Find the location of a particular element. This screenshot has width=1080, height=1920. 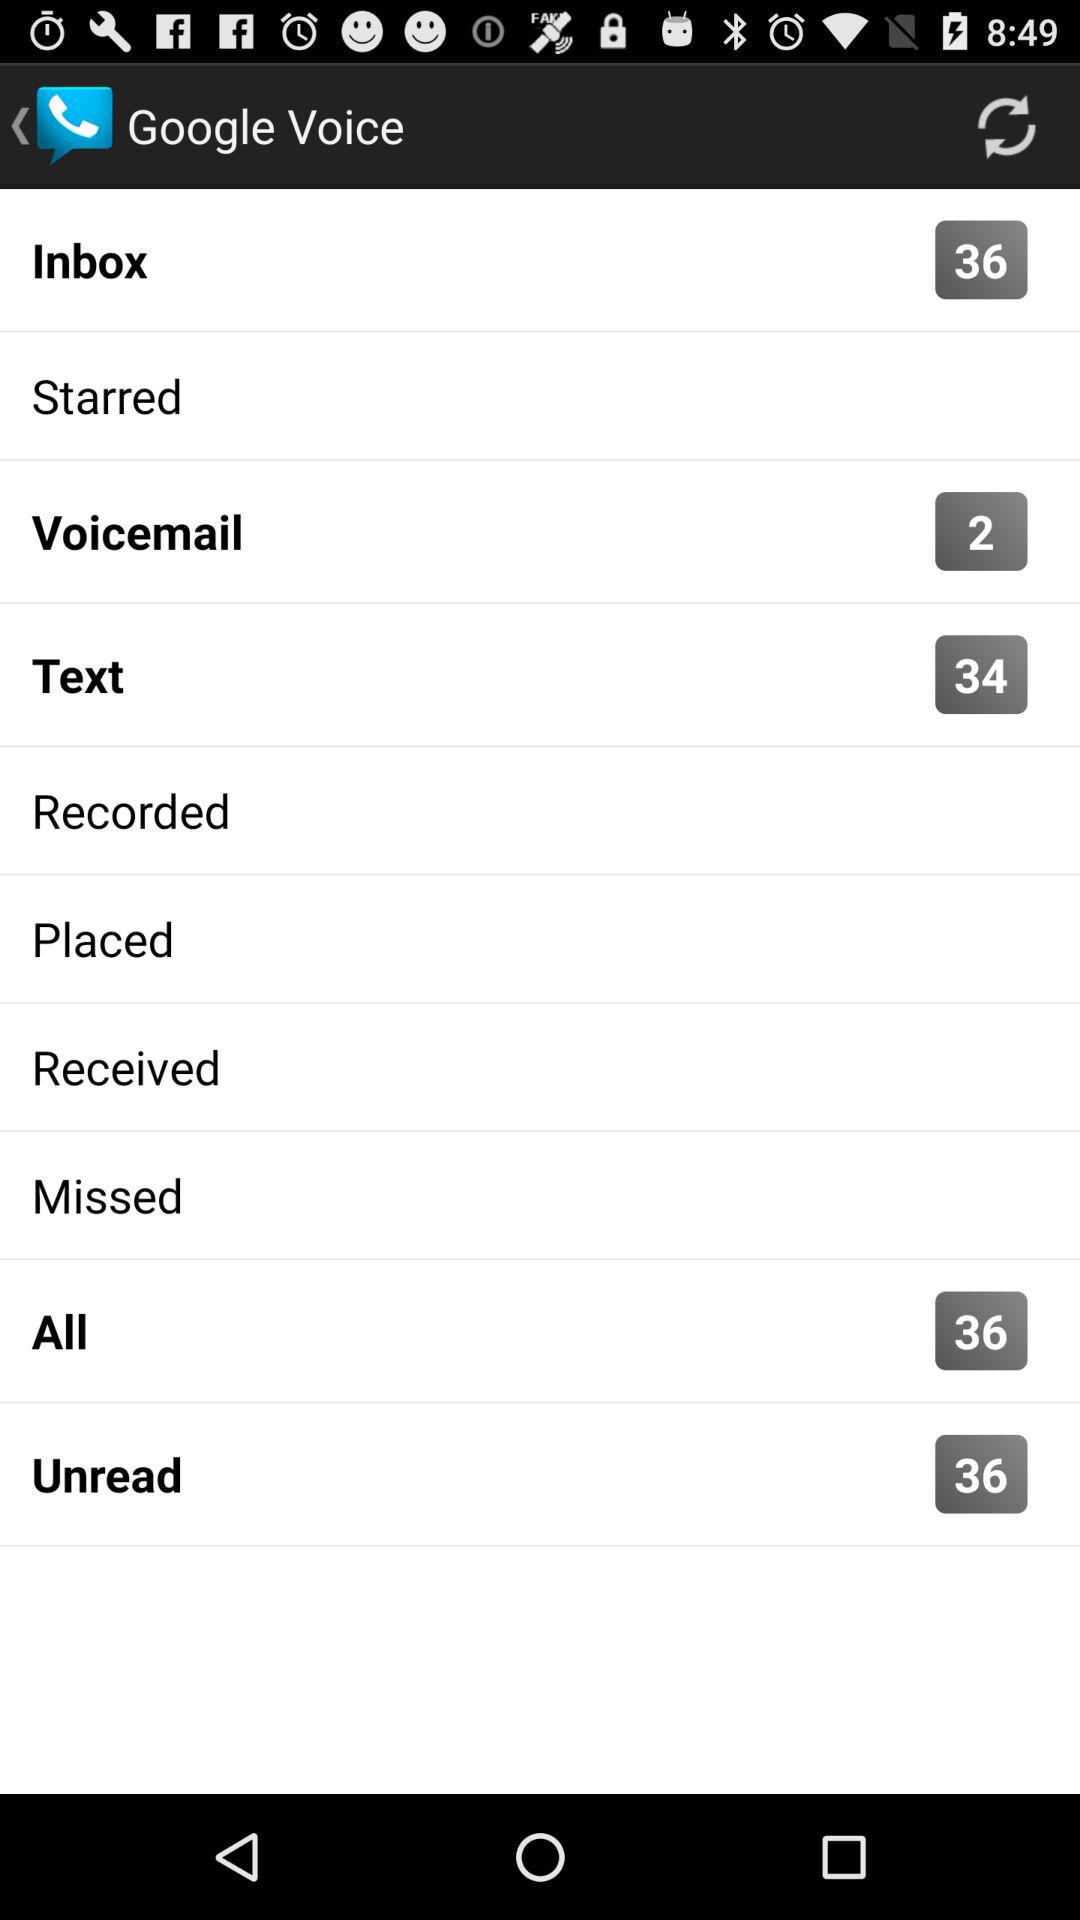

choose received icon is located at coordinates (540, 1066).